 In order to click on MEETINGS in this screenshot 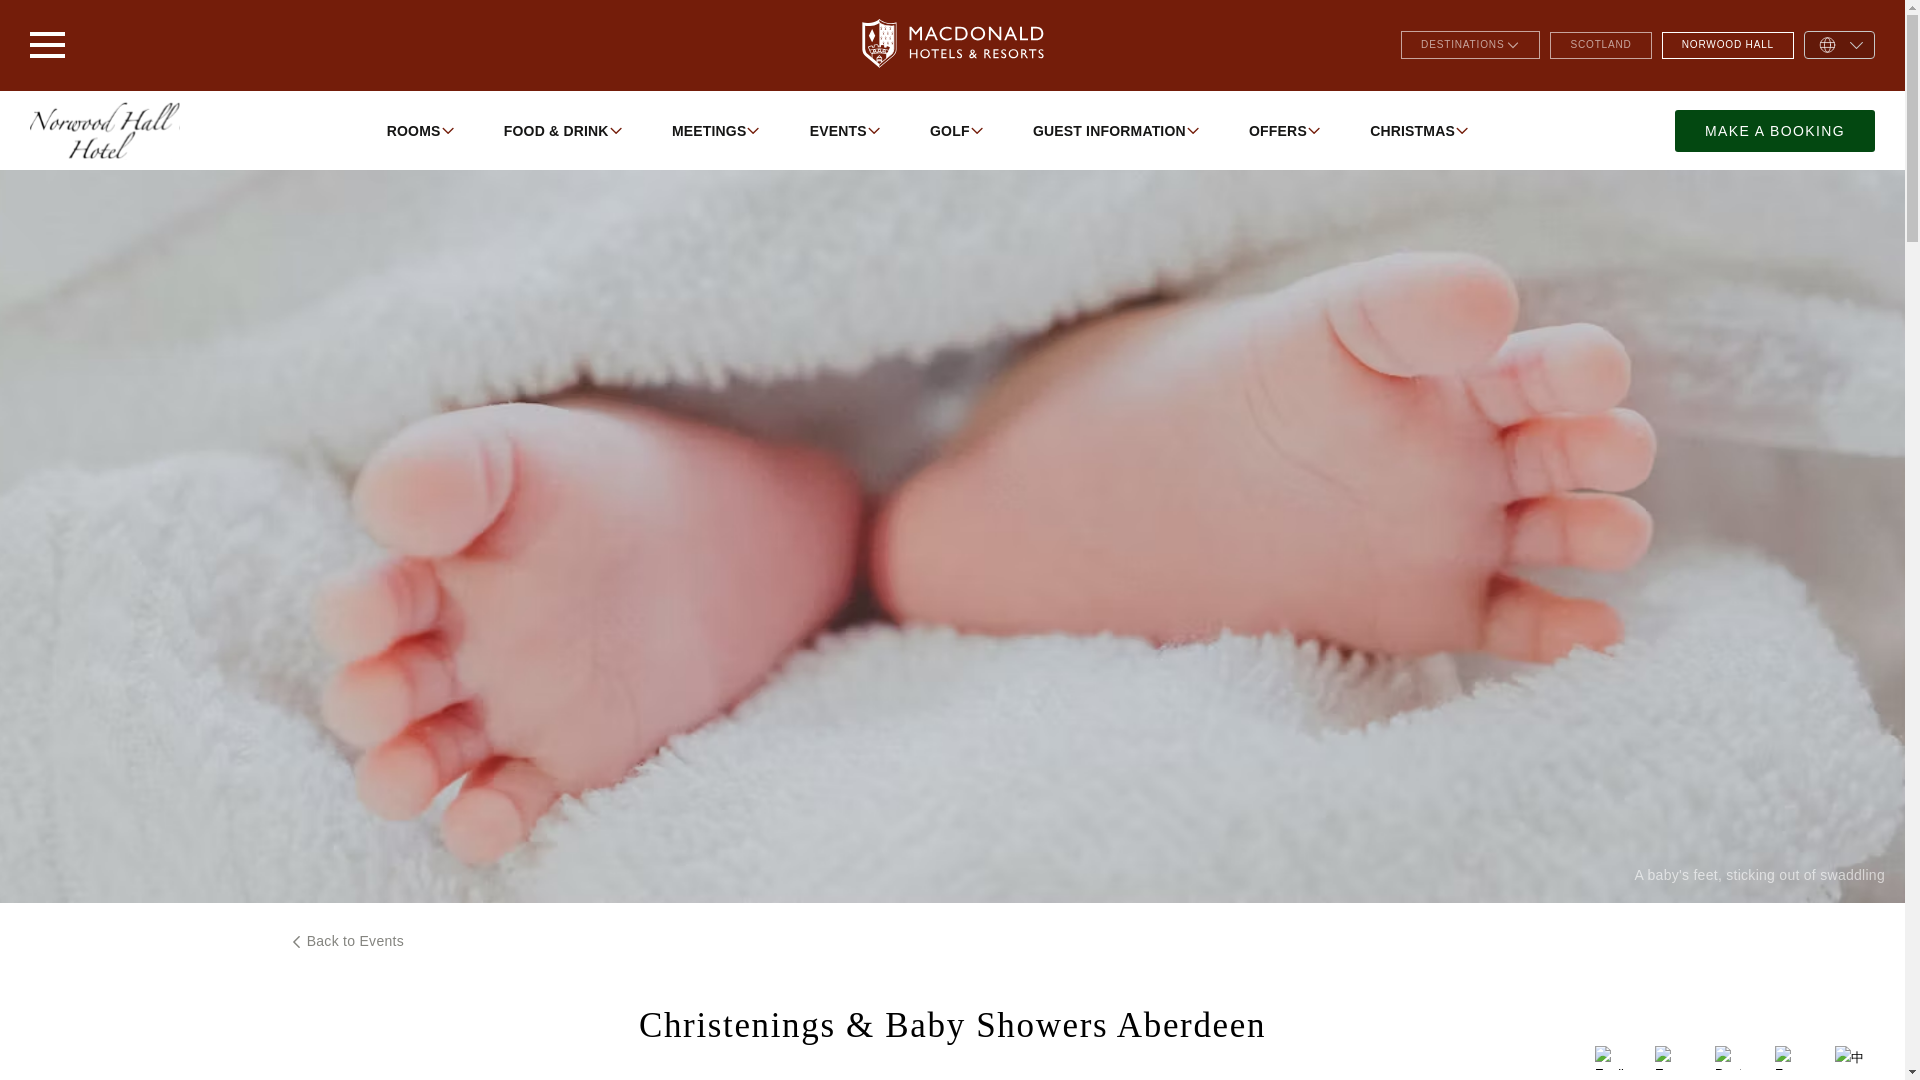, I will do `click(716, 130)`.